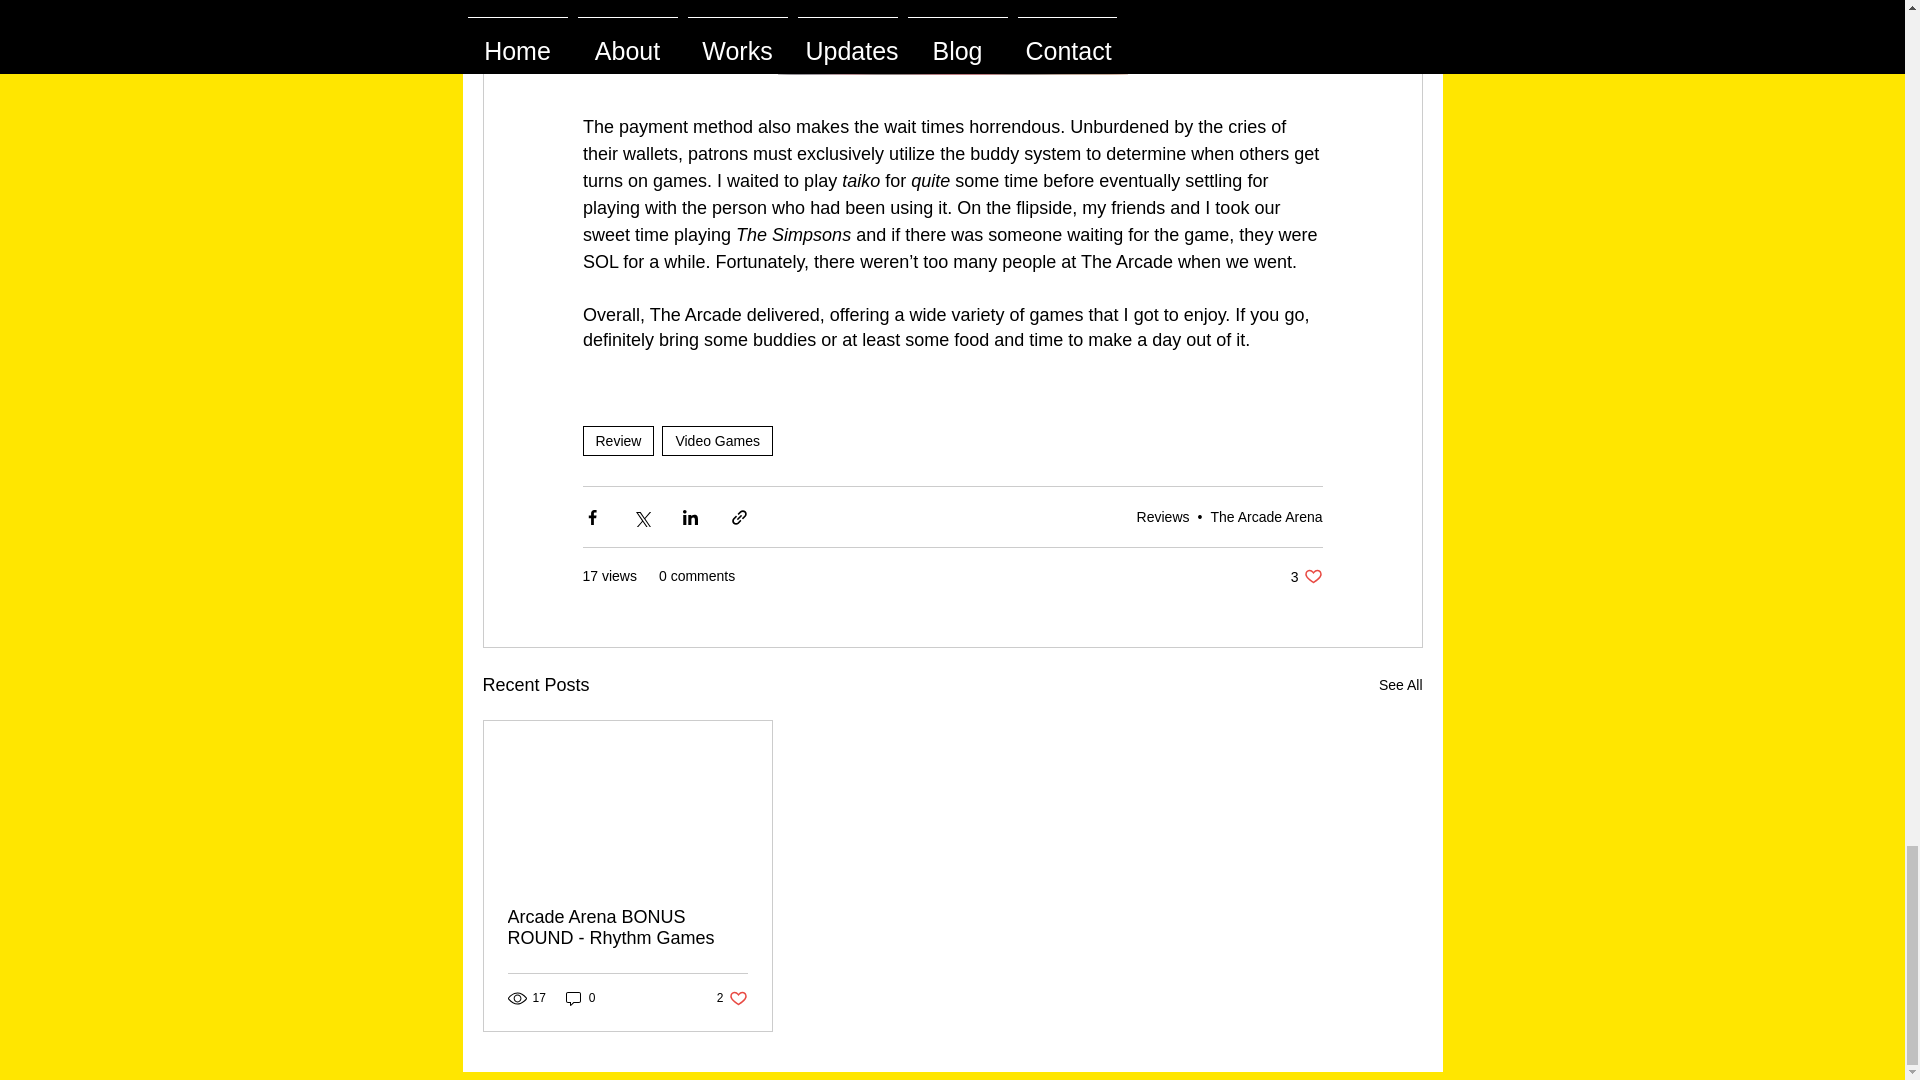 Image resolution: width=1920 pixels, height=1080 pixels. Describe the element at coordinates (618, 440) in the screenshot. I see `The Arcade Arena` at that location.